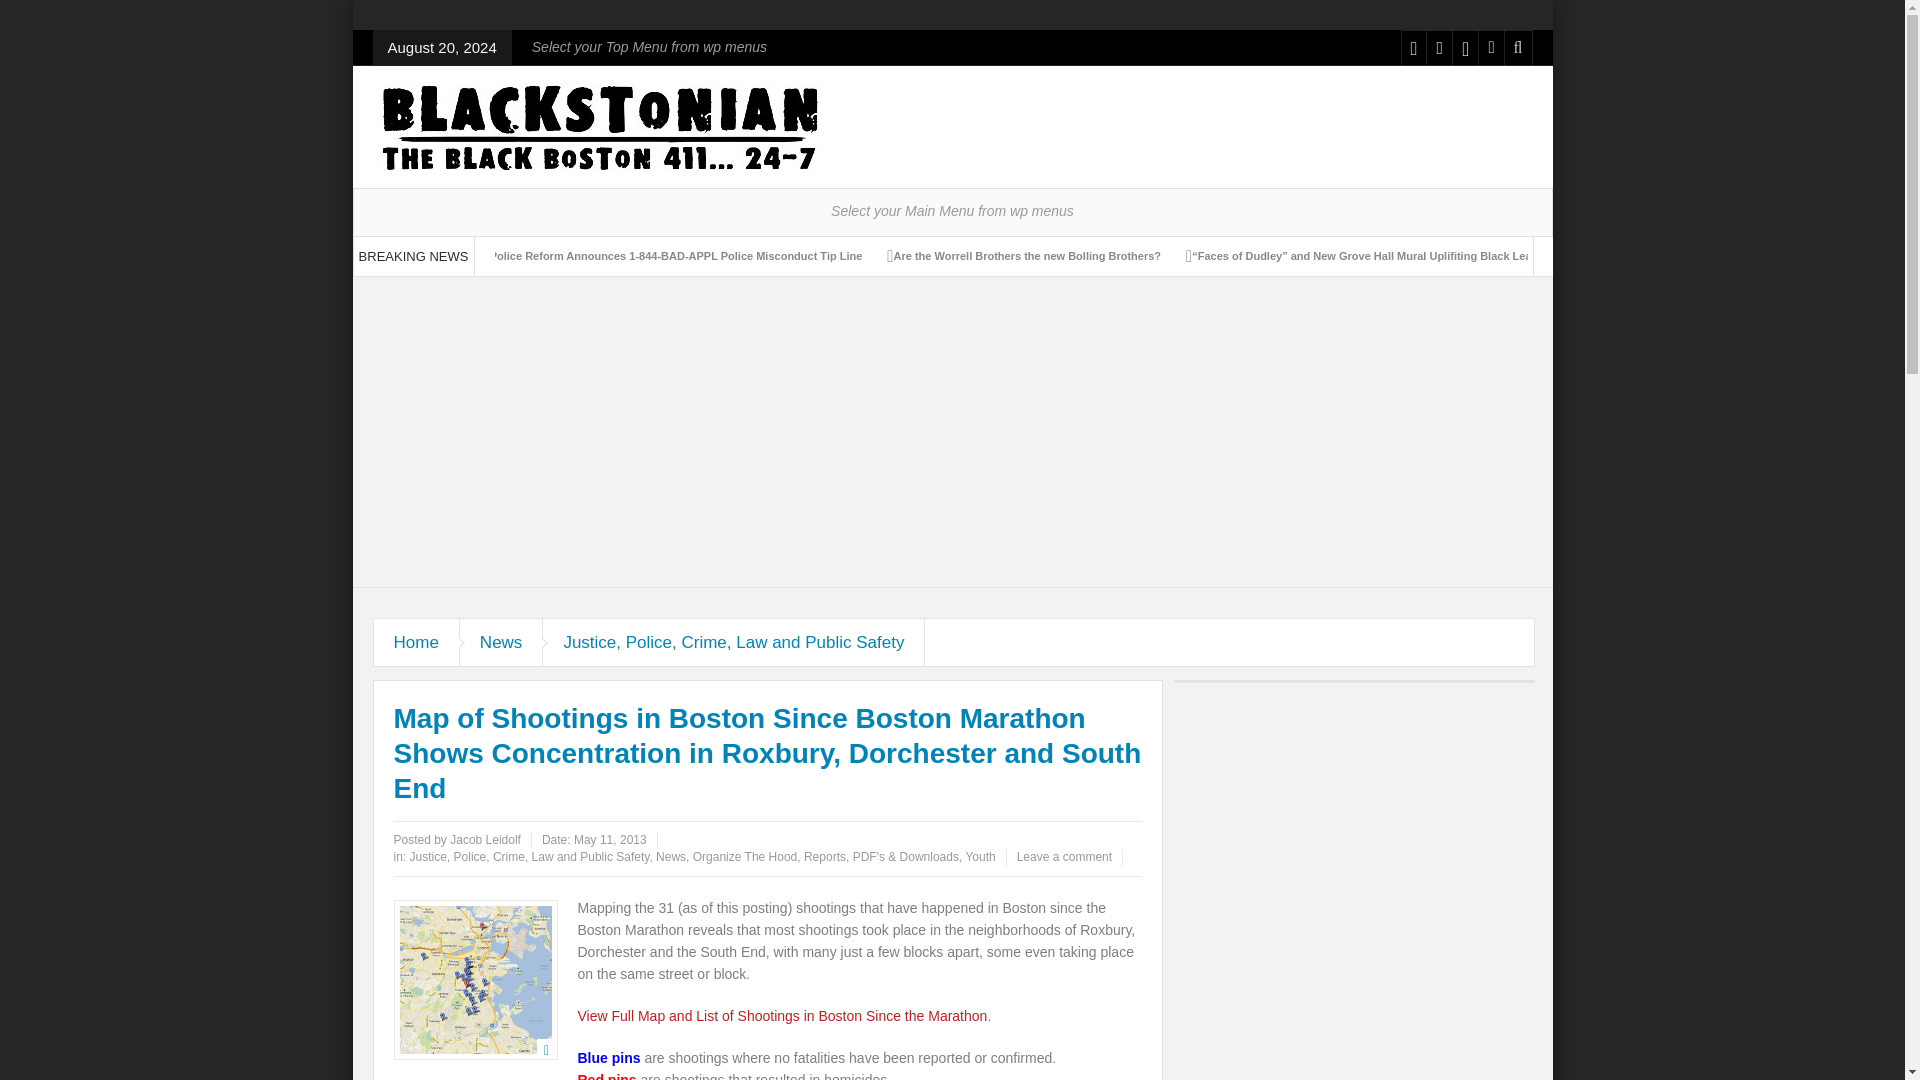  Describe the element at coordinates (502, 642) in the screenshot. I see `News` at that location.